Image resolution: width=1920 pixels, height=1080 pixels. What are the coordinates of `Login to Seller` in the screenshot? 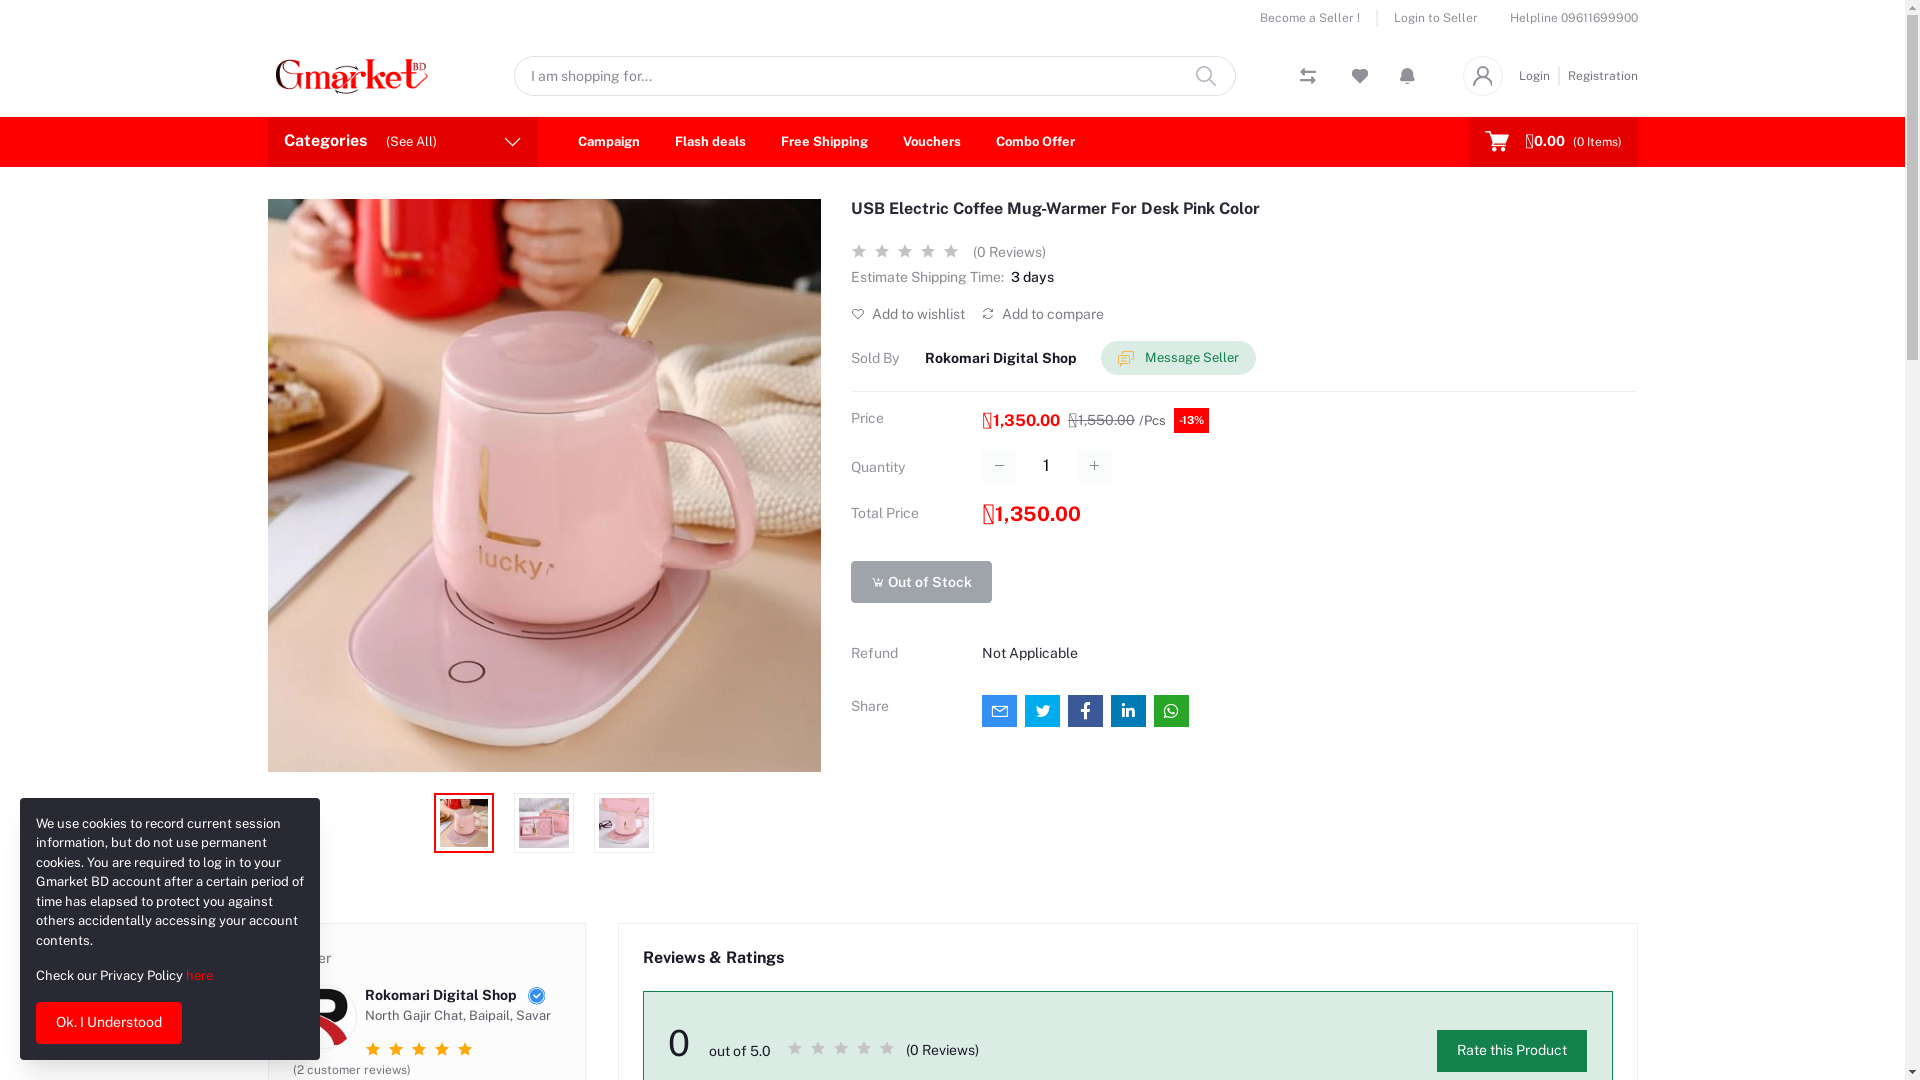 It's located at (1428, 18).